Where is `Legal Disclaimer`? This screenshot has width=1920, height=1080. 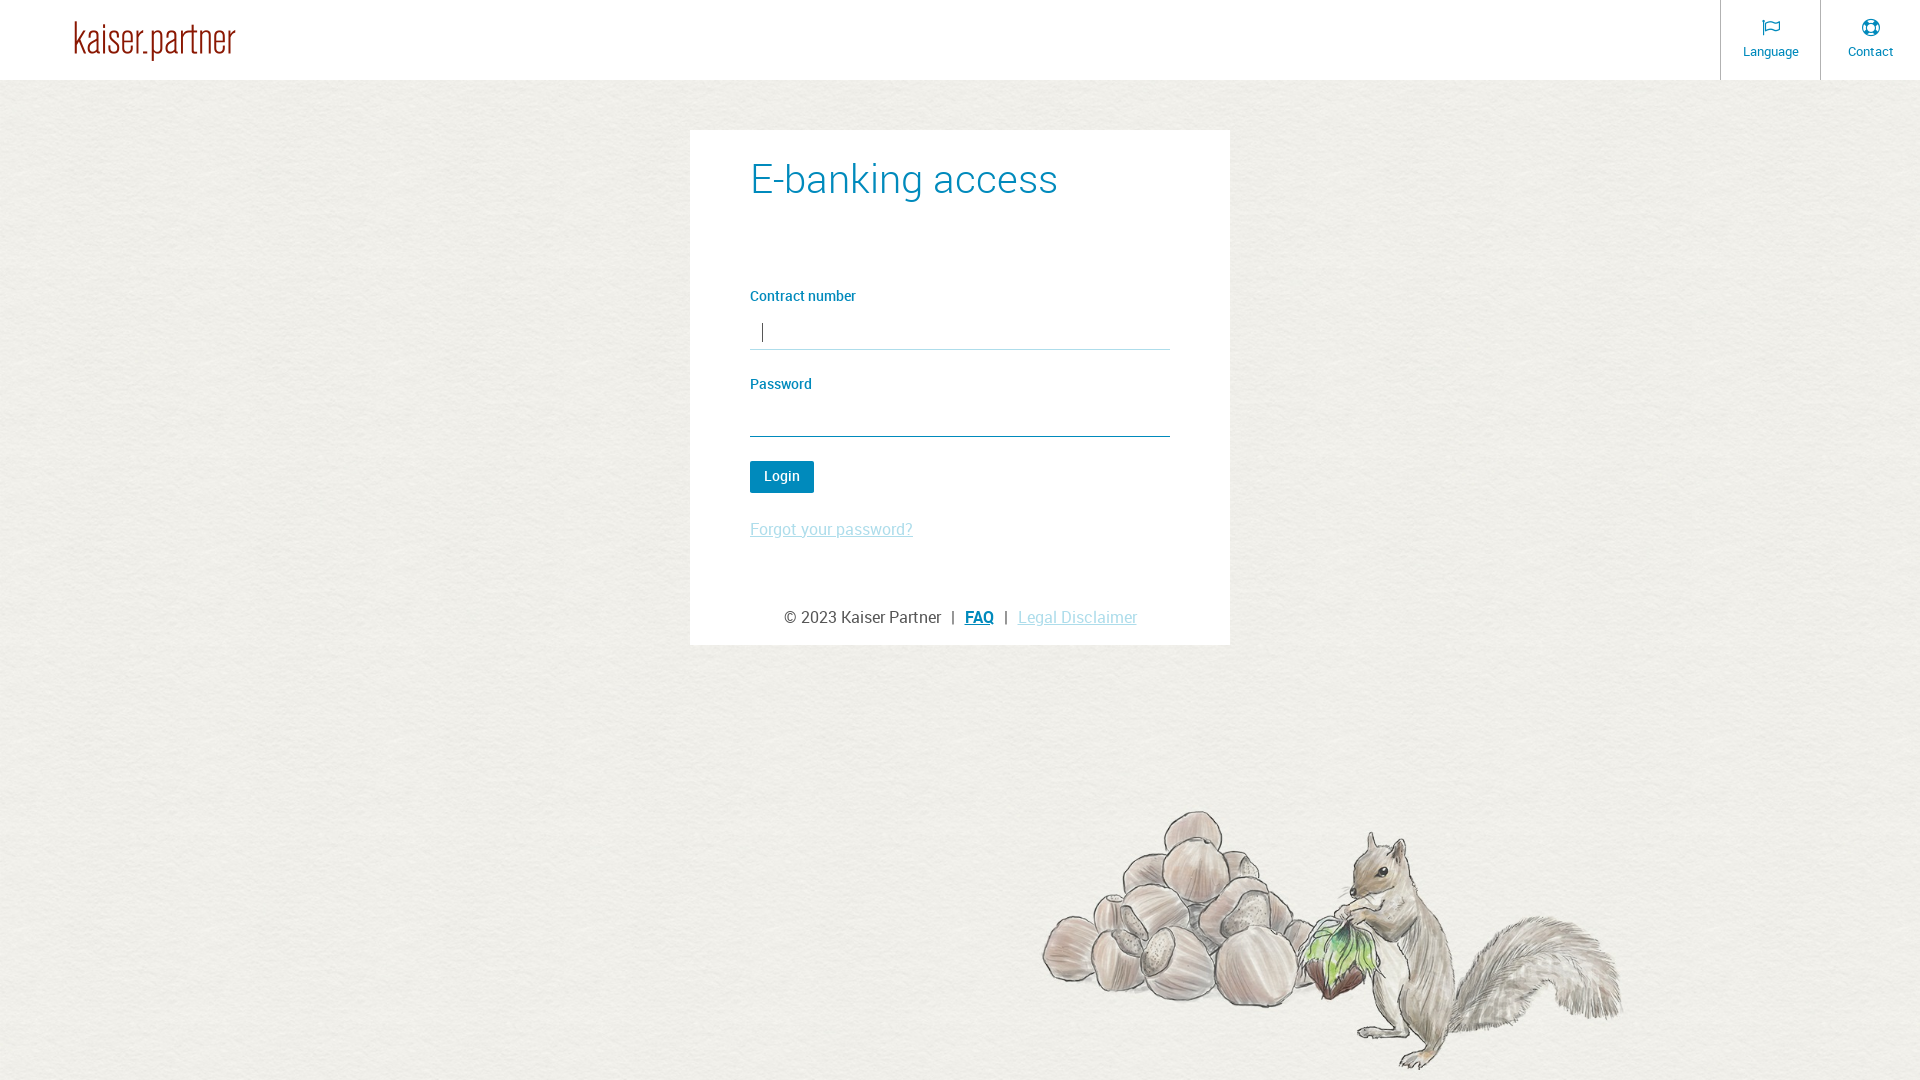 Legal Disclaimer is located at coordinates (1077, 617).